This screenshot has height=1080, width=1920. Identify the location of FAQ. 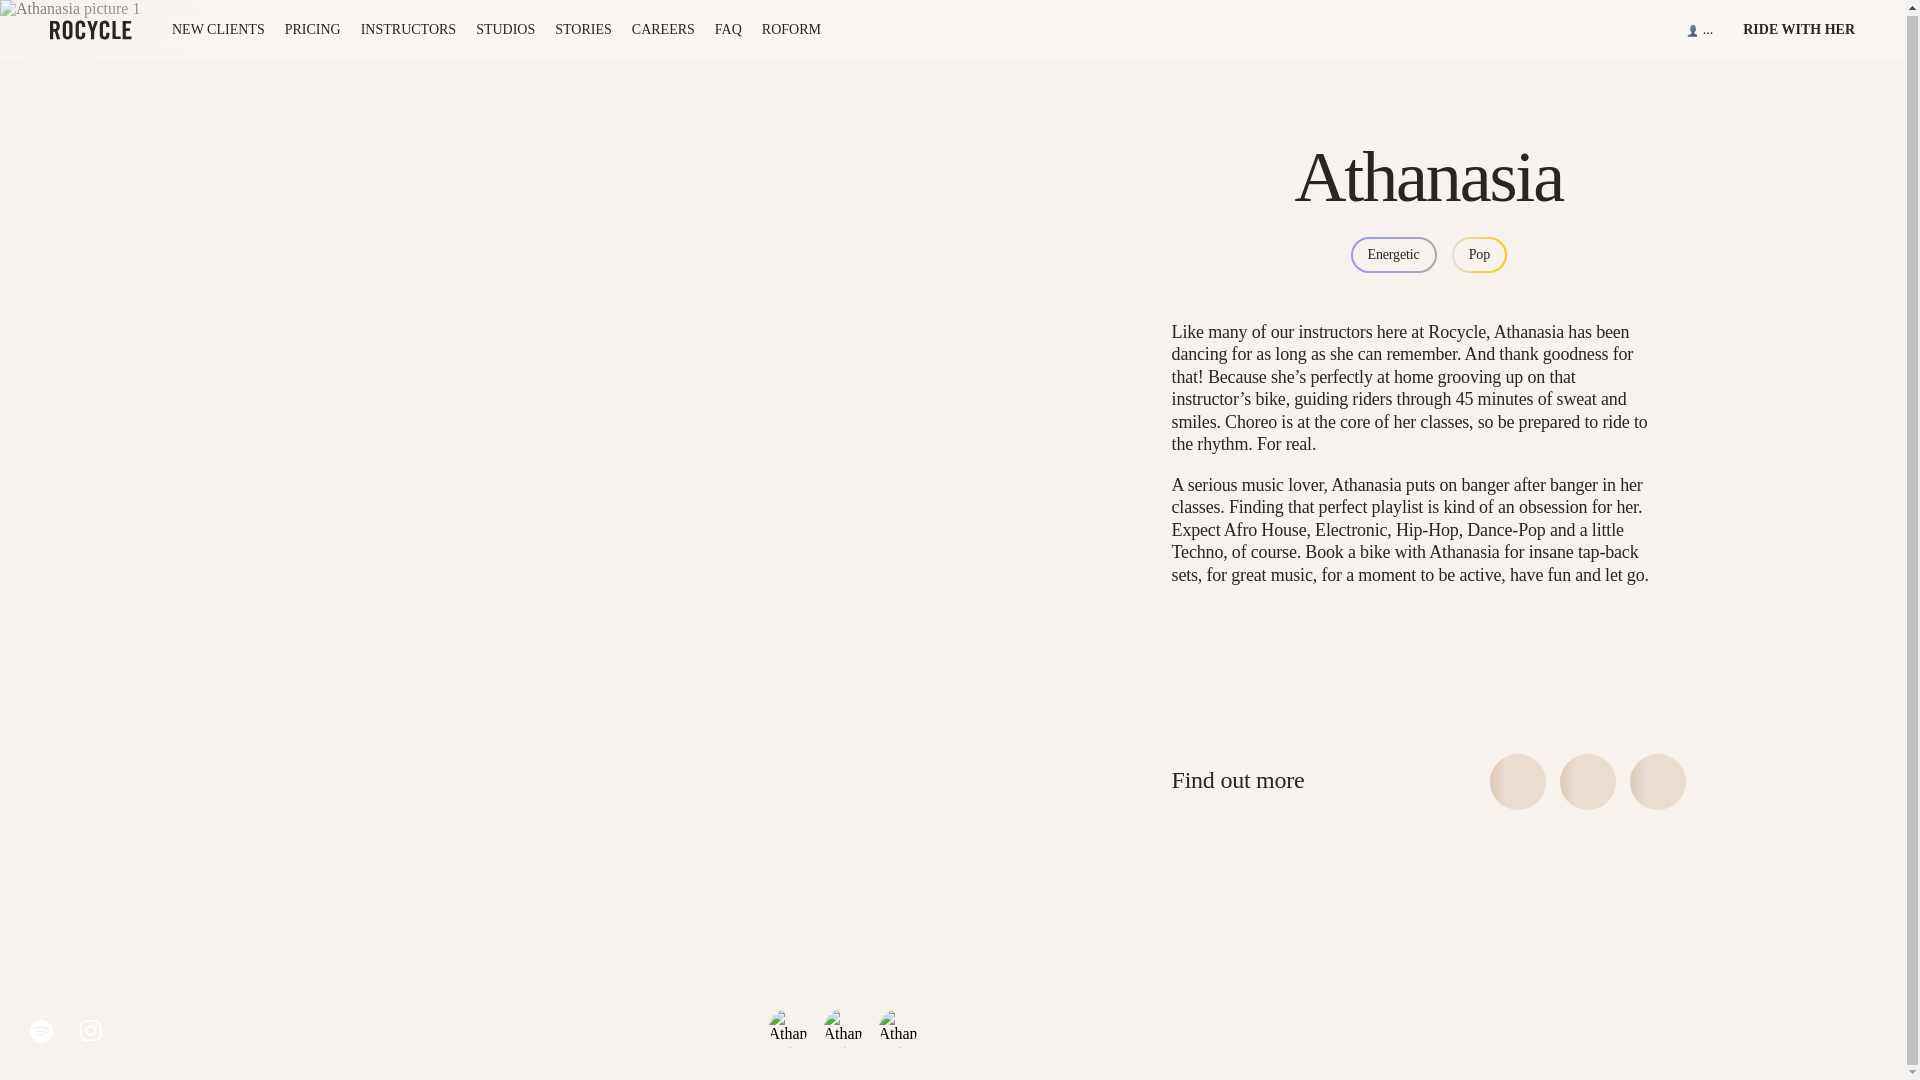
(728, 28).